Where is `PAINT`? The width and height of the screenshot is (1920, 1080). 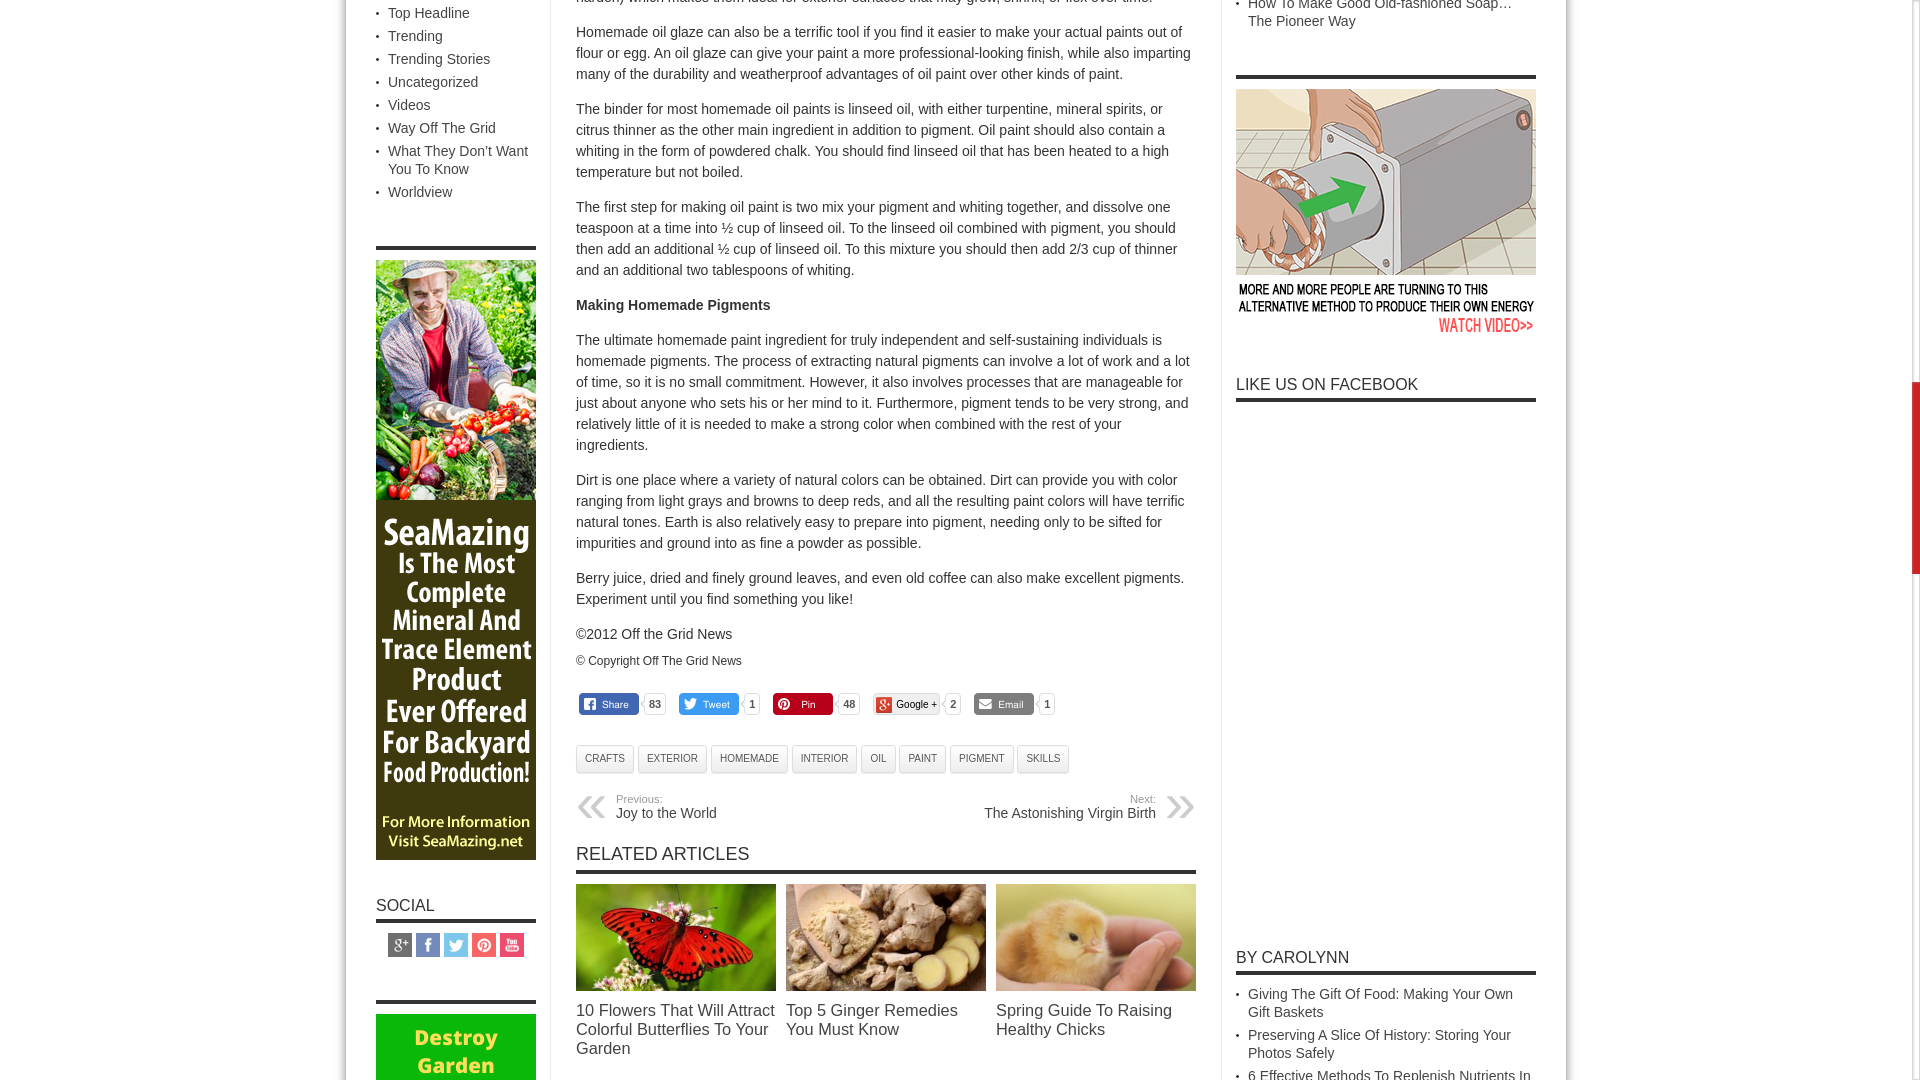
PAINT is located at coordinates (922, 759).